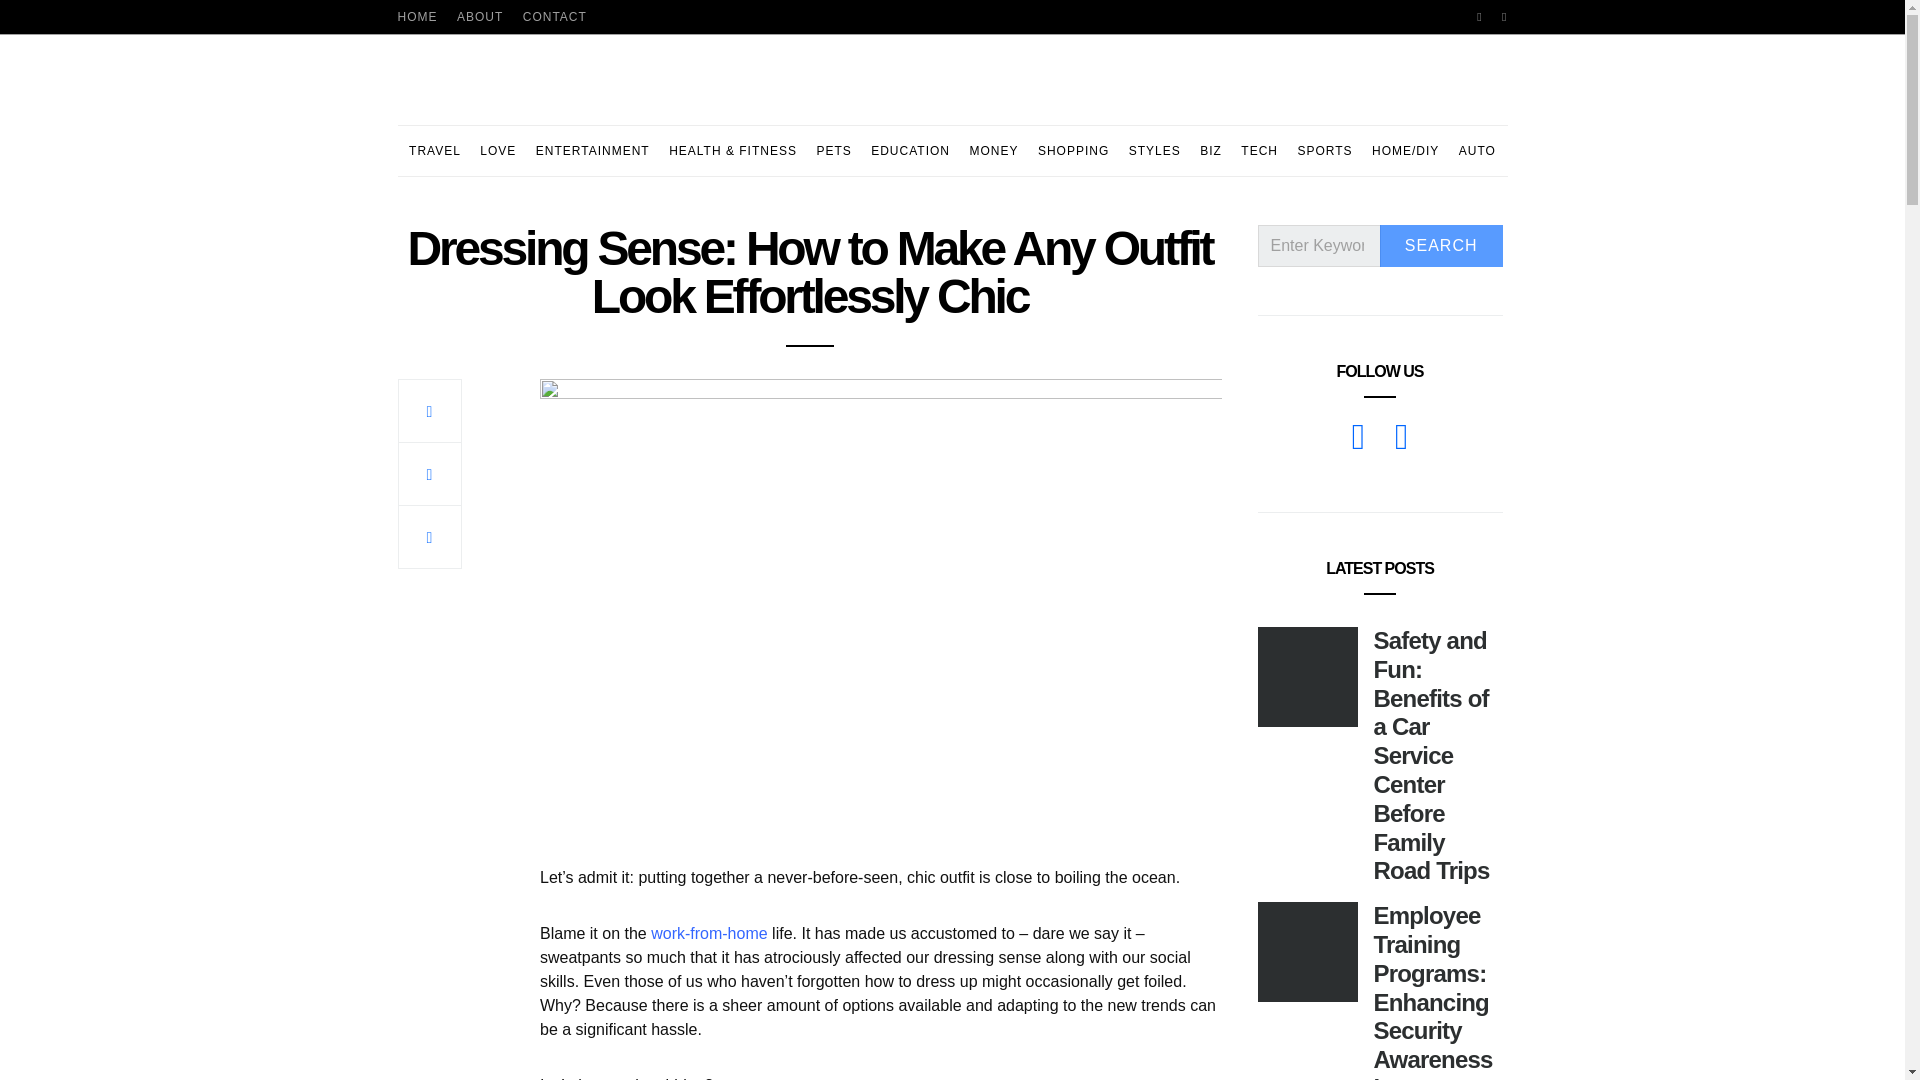 The image size is (1920, 1080). What do you see at coordinates (910, 151) in the screenshot?
I see `EDUCATION` at bounding box center [910, 151].